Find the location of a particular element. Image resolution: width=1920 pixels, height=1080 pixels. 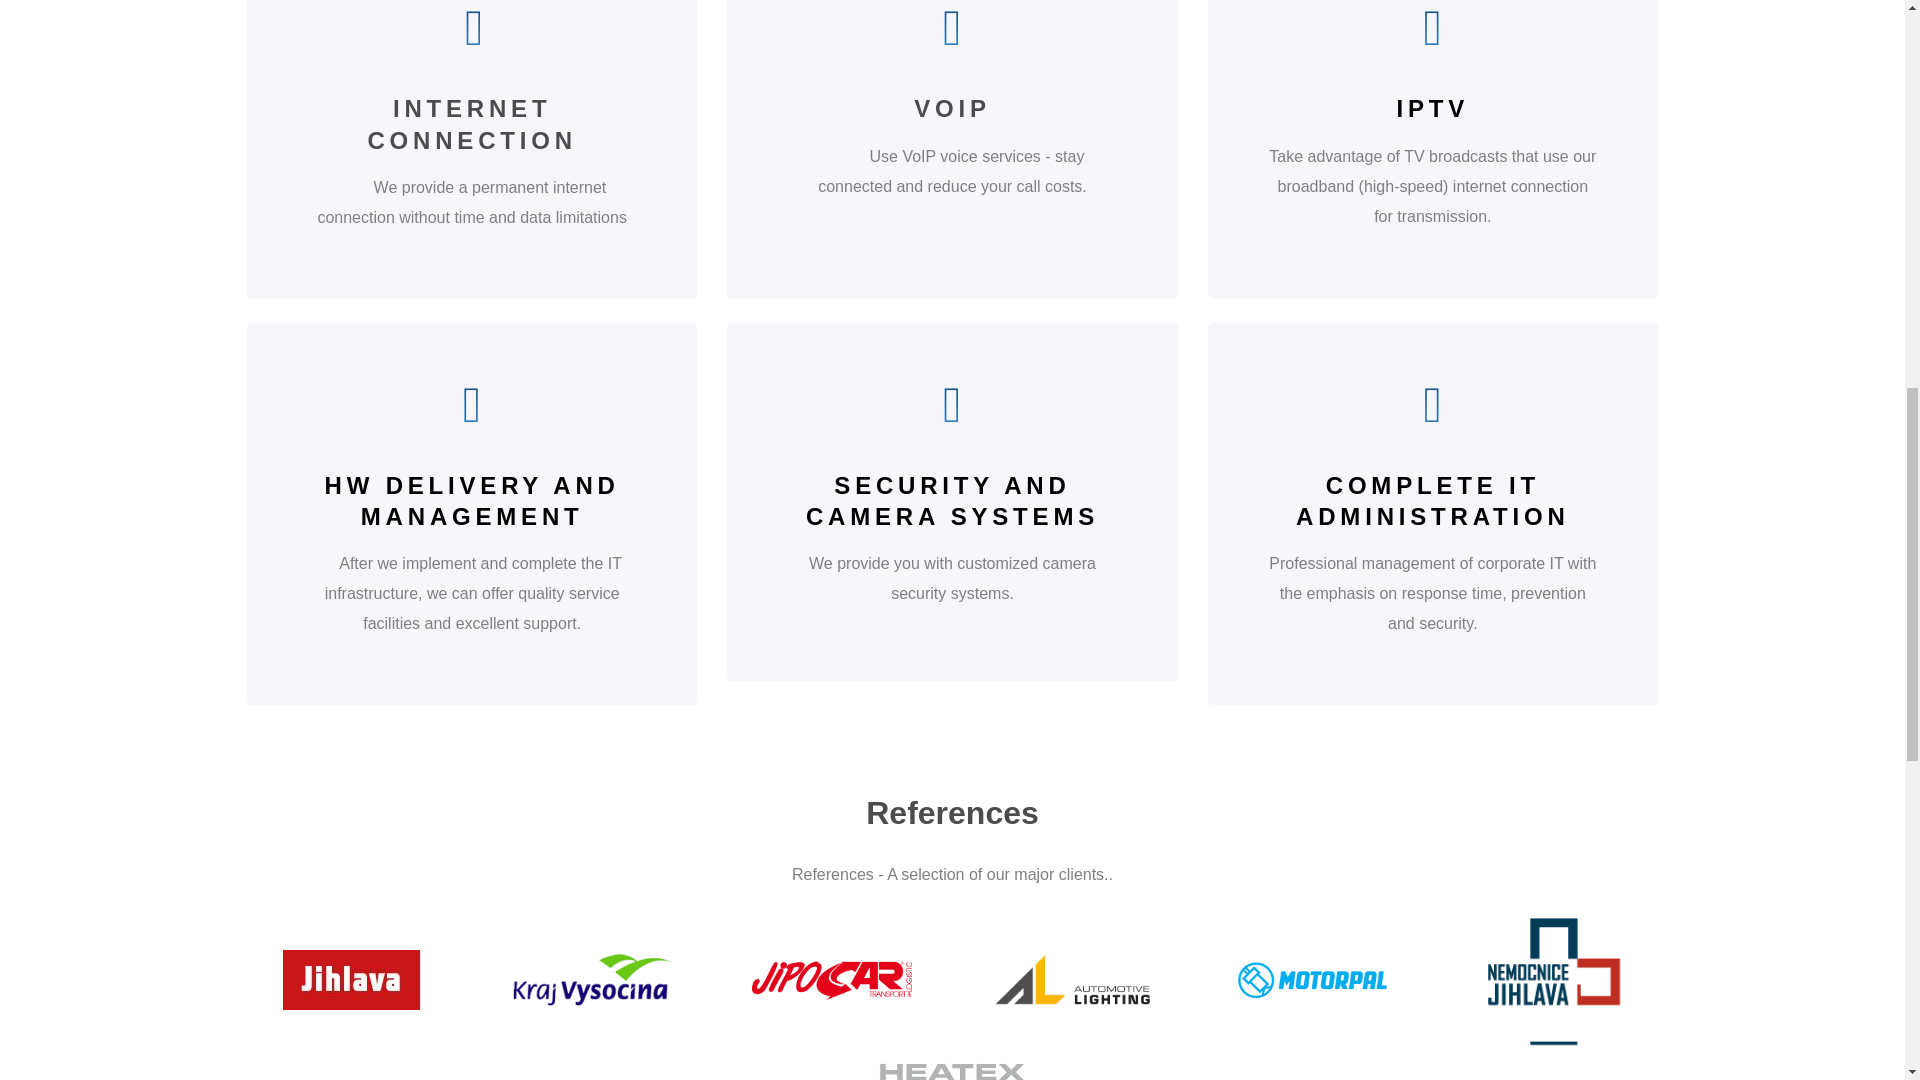

INTERNET CONNECTION is located at coordinates (471, 124).